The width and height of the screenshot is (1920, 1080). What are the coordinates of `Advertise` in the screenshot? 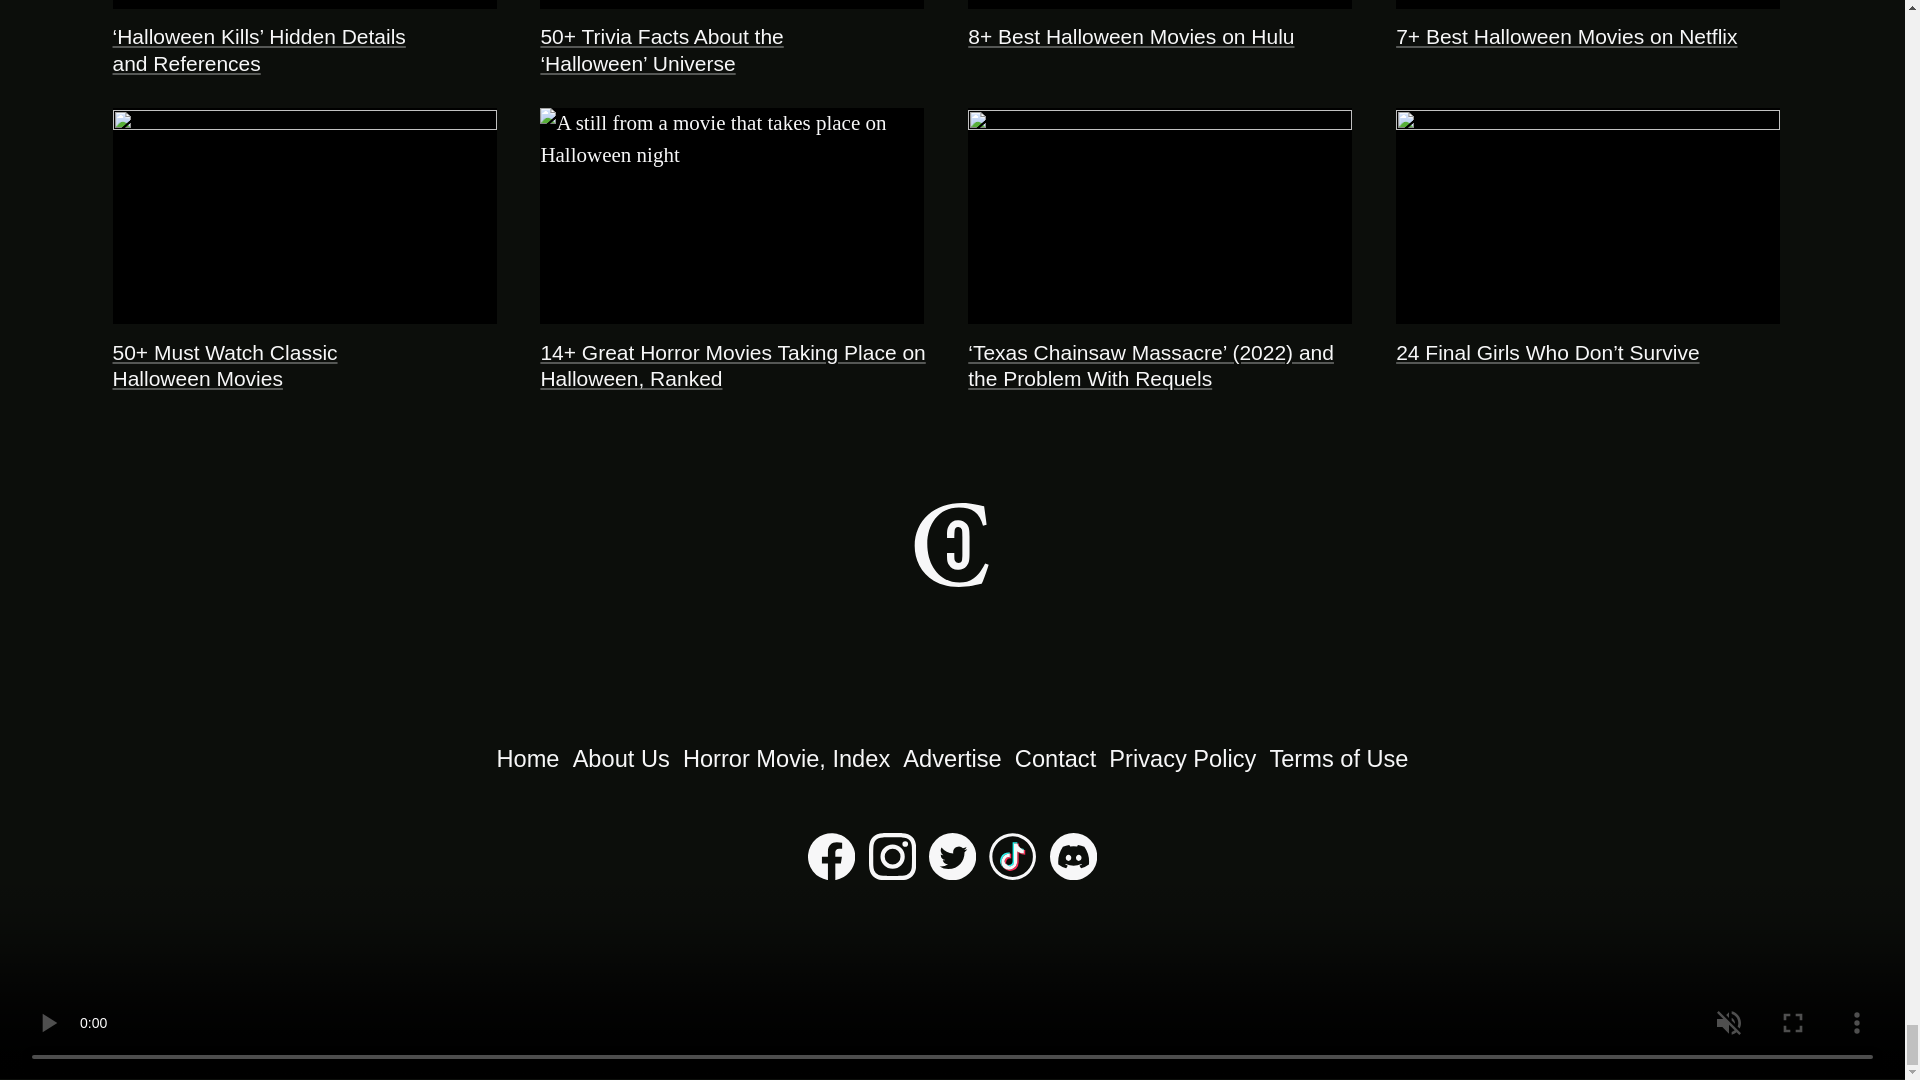 It's located at (951, 759).